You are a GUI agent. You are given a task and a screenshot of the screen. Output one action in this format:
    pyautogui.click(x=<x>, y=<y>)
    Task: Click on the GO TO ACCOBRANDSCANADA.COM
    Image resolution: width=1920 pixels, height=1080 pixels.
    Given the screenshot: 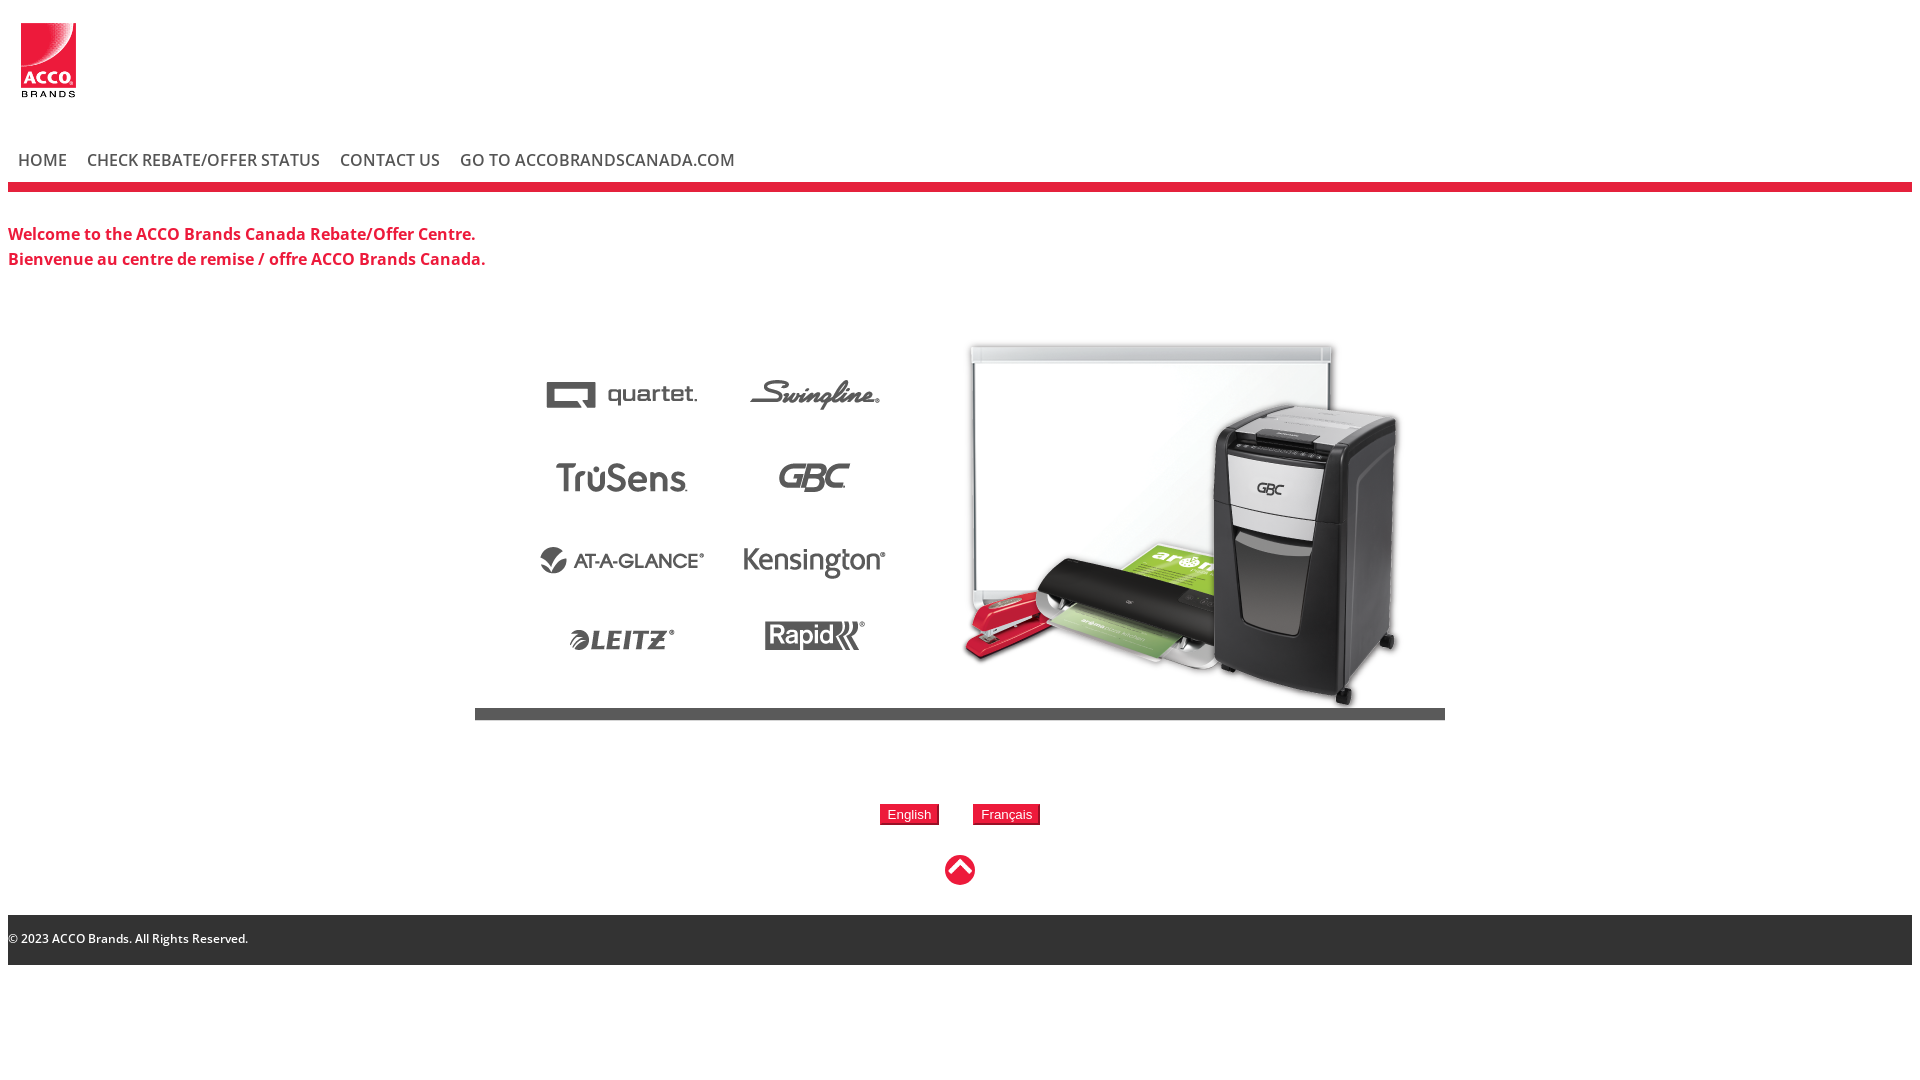 What is the action you would take?
    pyautogui.click(x=598, y=160)
    